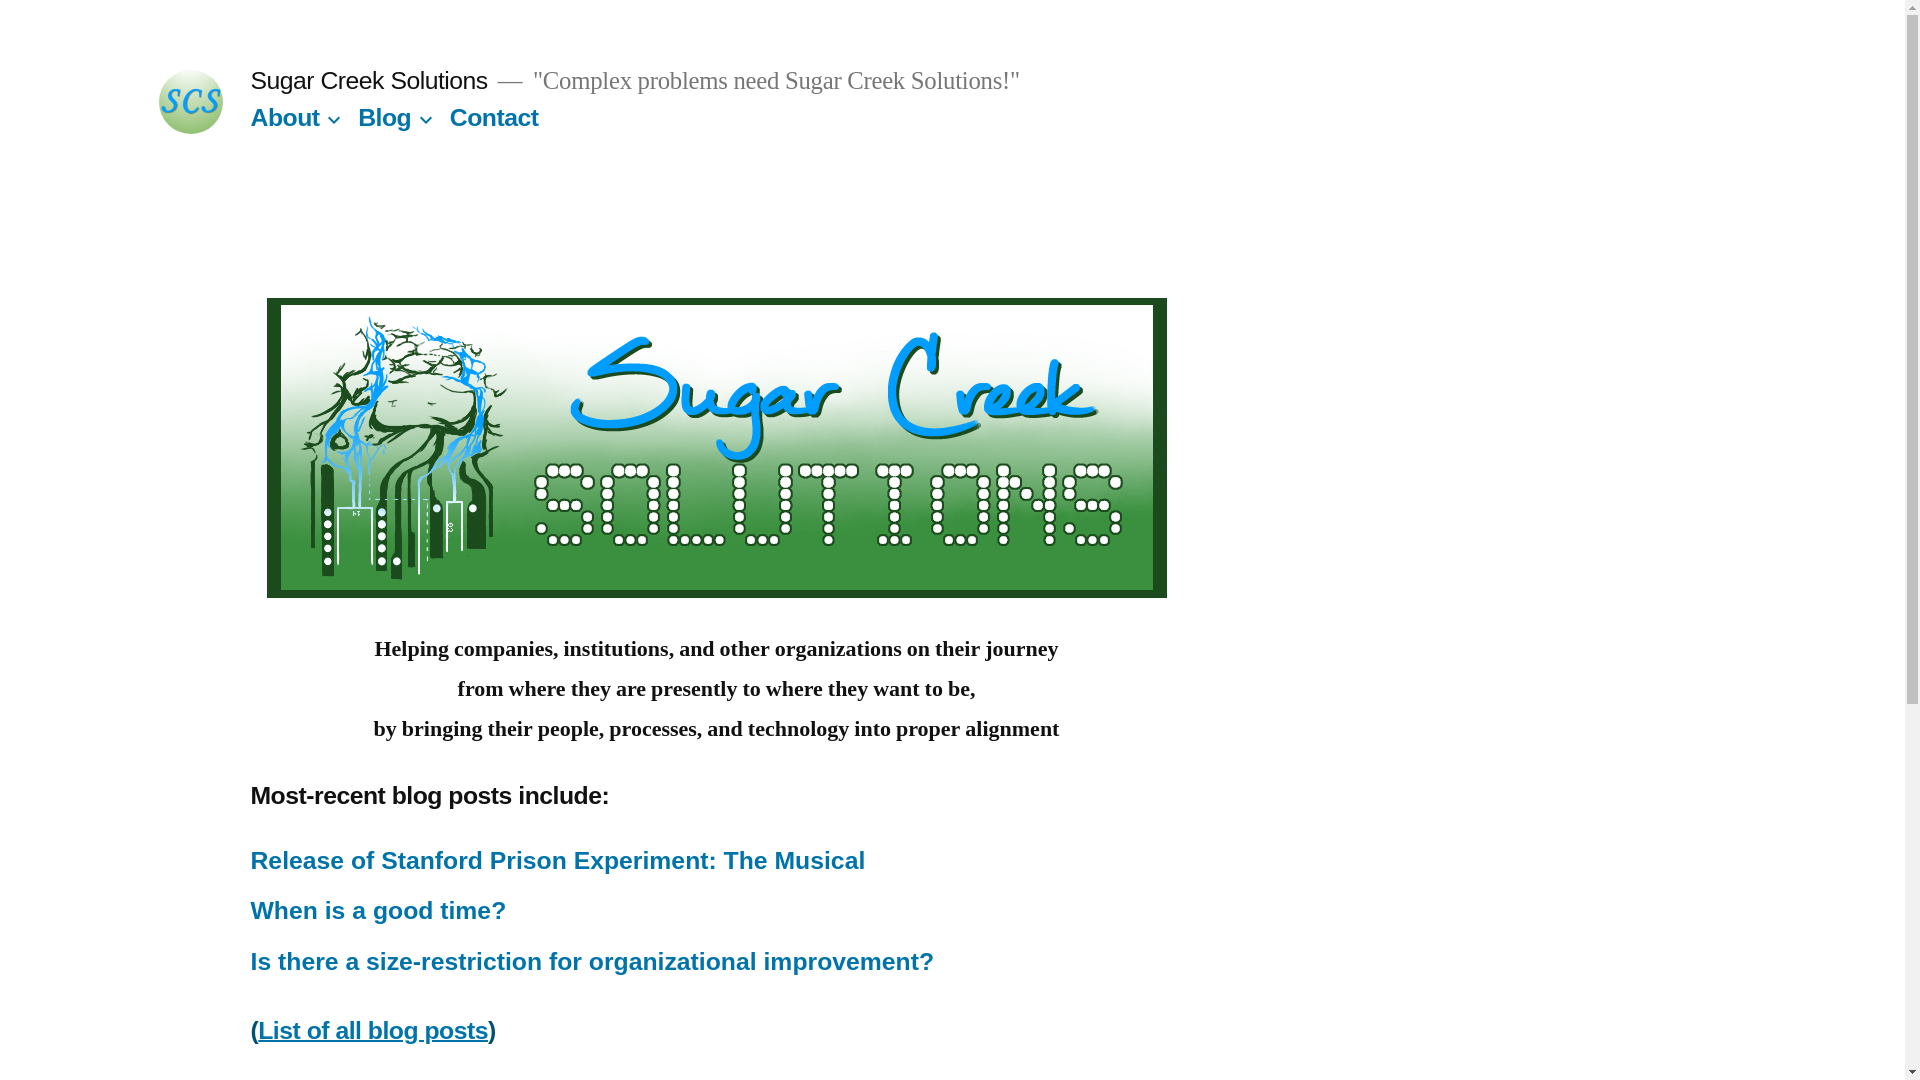  Describe the element at coordinates (591, 962) in the screenshot. I see `Is there a size-restriction for organizational improvement?` at that location.